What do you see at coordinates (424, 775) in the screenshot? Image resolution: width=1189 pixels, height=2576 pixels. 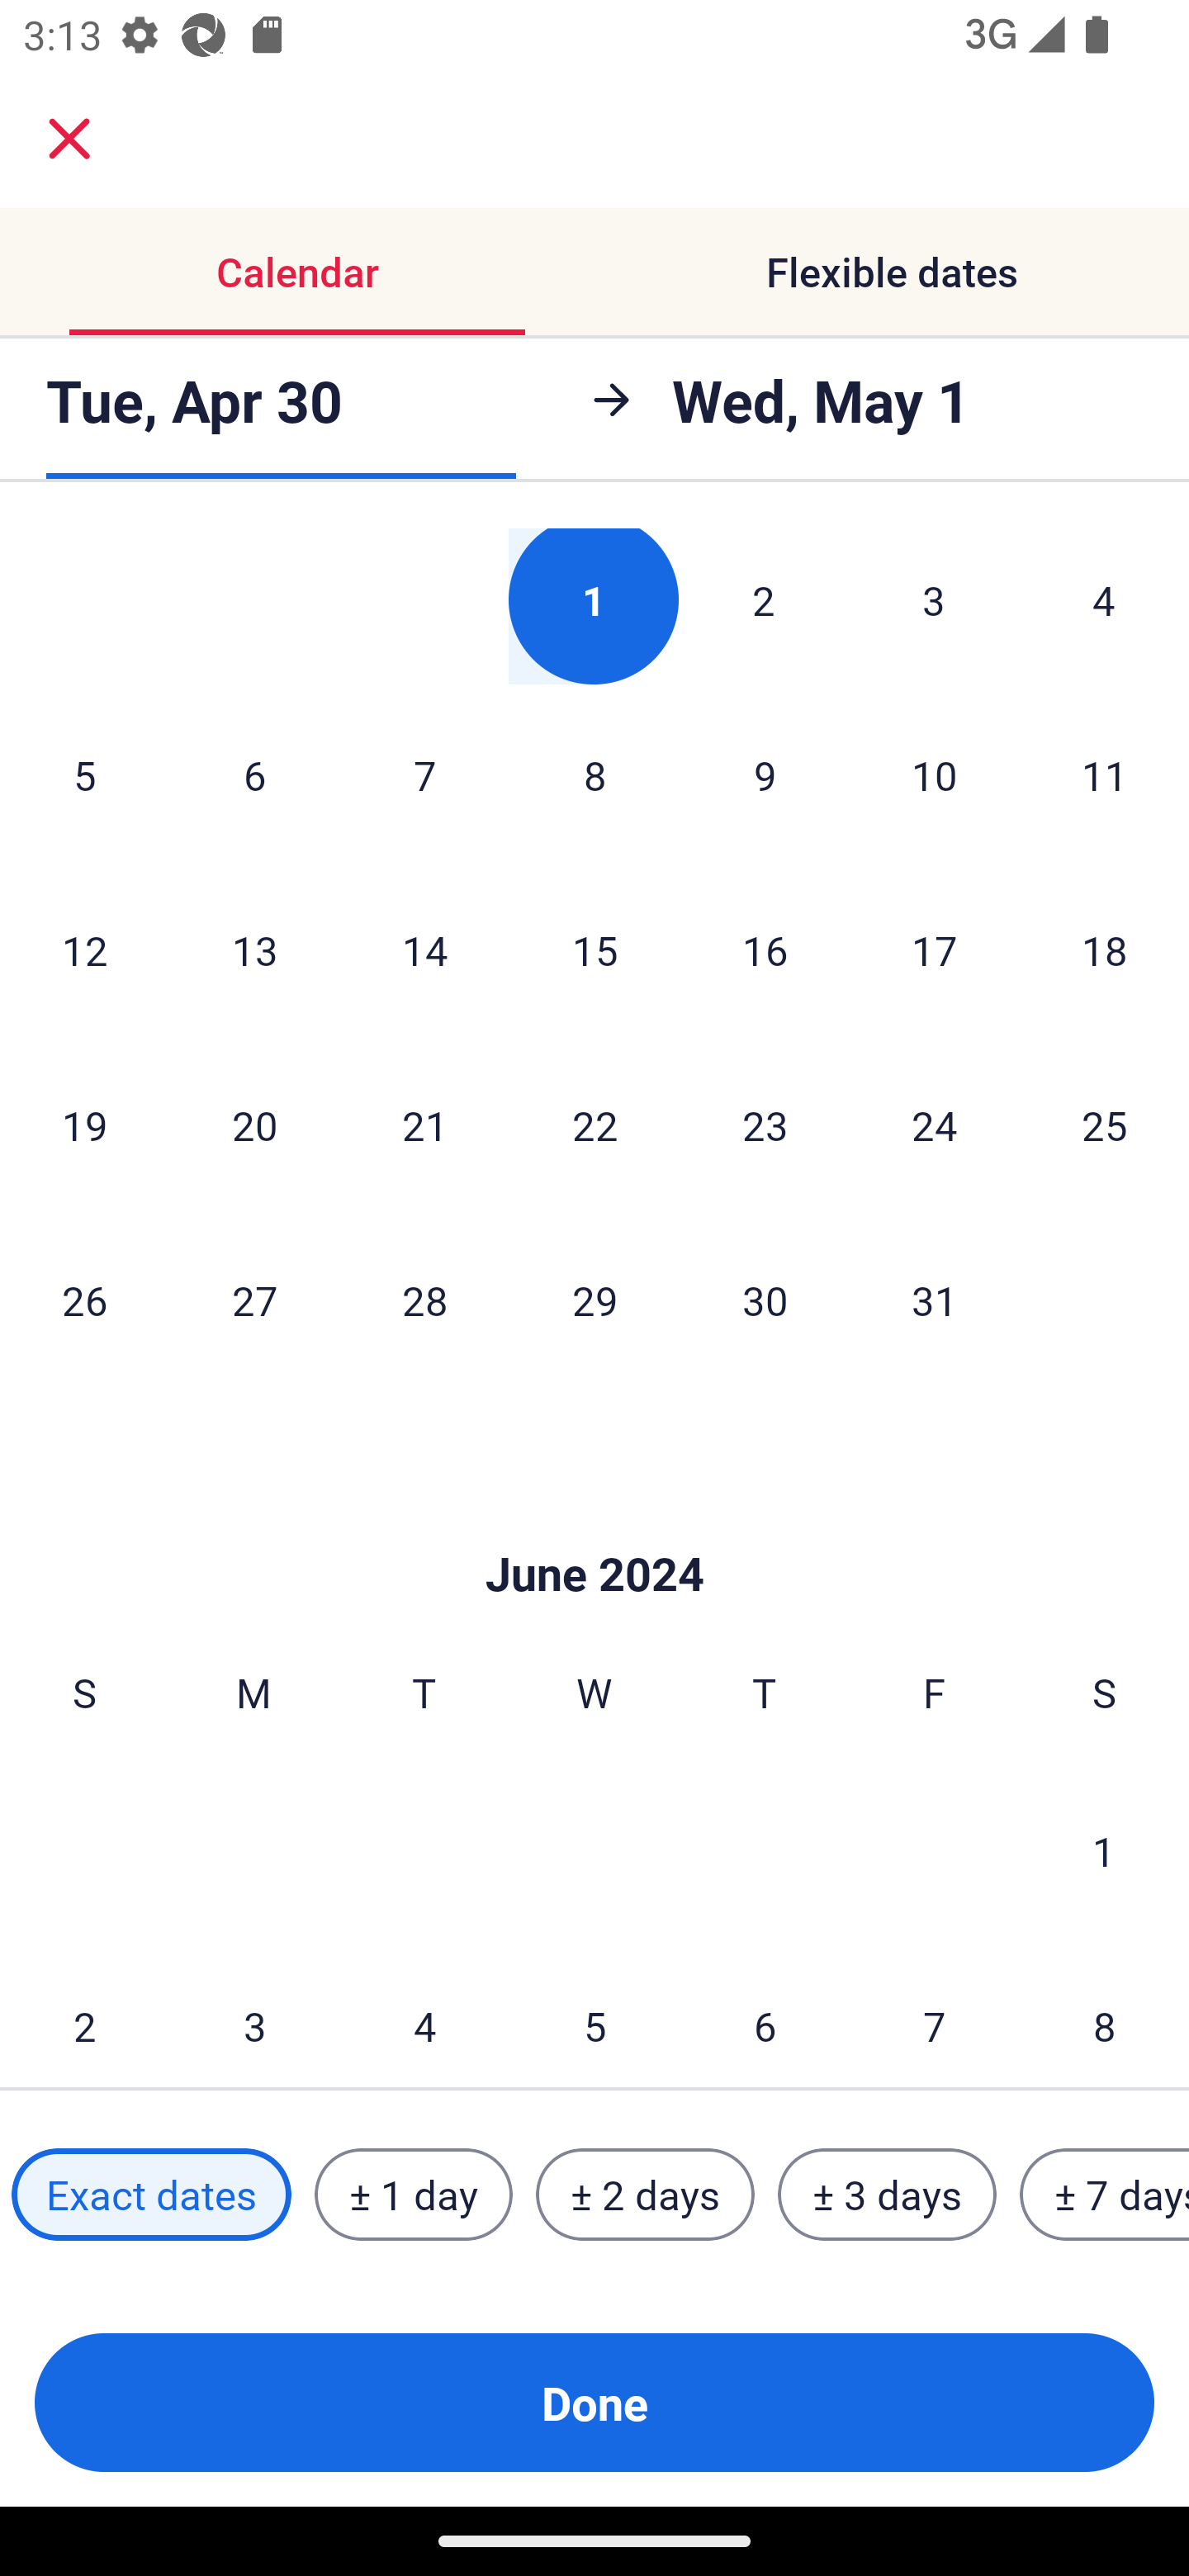 I see `7 Tuesday, May 7, 2024` at bounding box center [424, 775].